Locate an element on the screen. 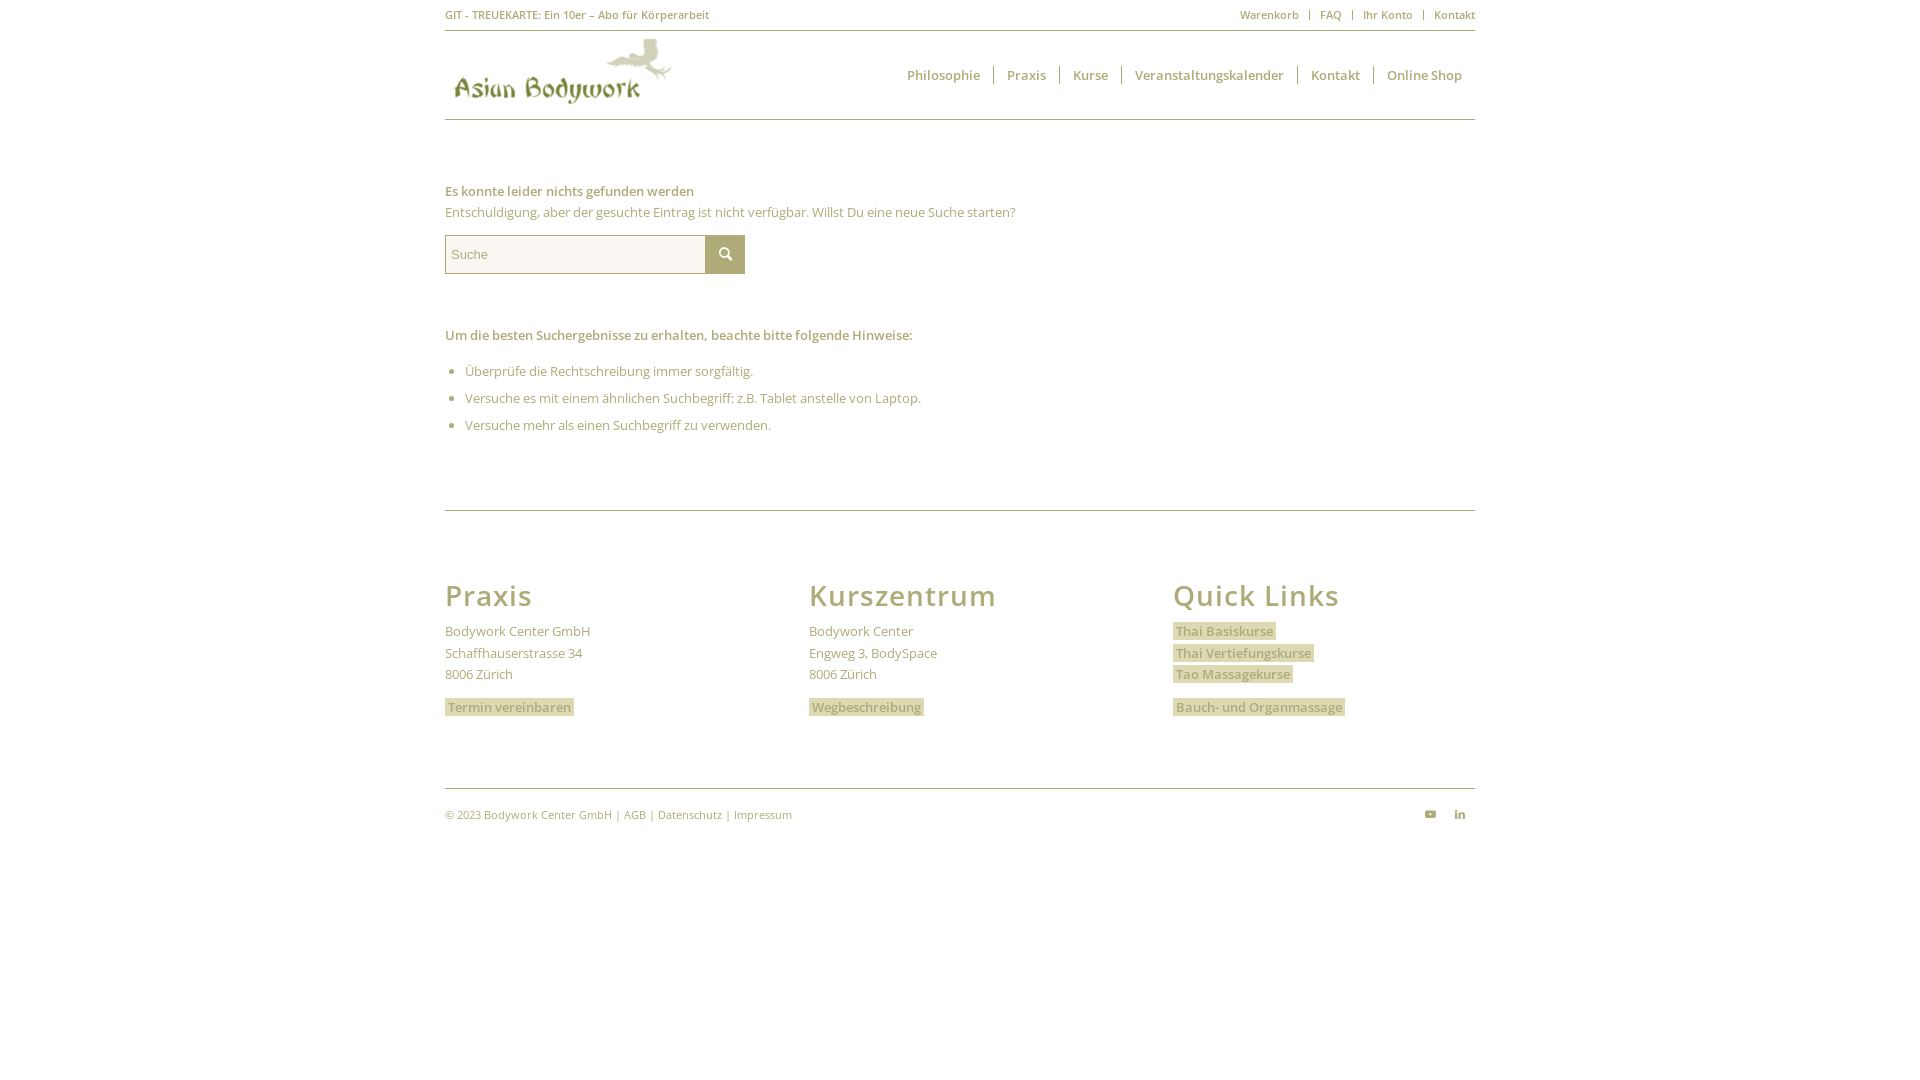  Philosophie is located at coordinates (944, 75).